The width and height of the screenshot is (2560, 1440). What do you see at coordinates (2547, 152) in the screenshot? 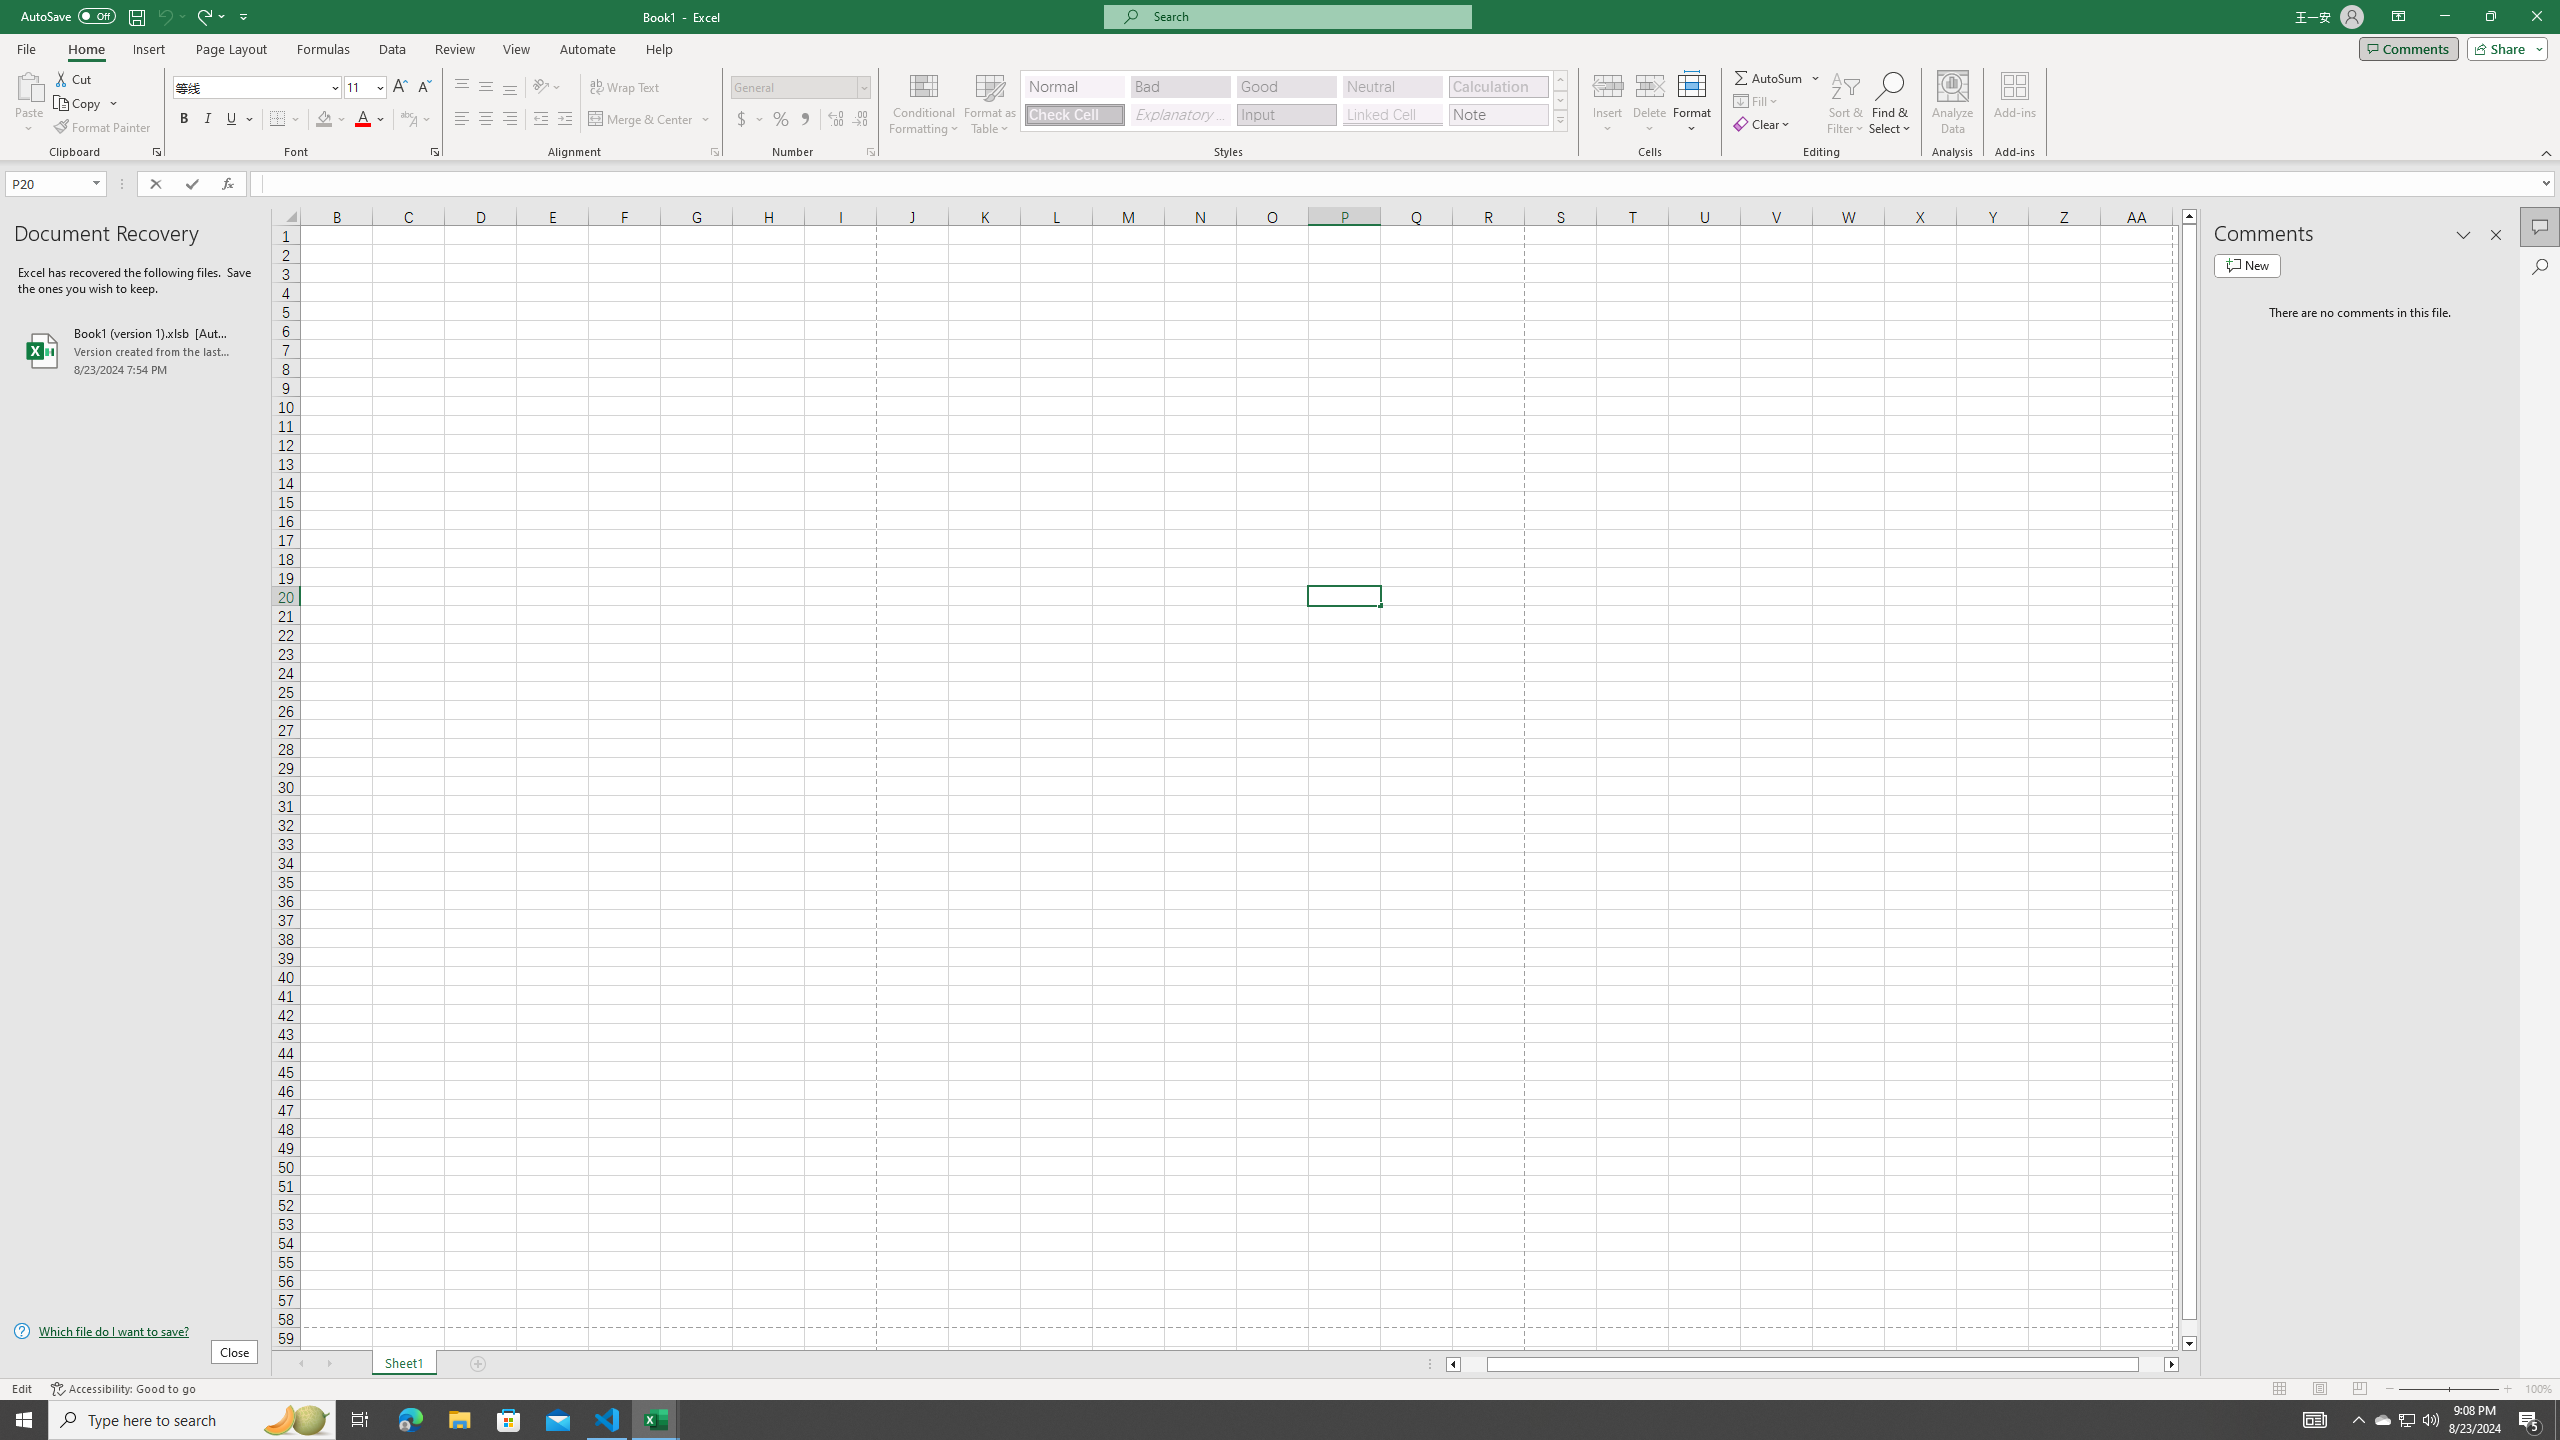
I see `Collapse the Ribbon` at bounding box center [2547, 152].